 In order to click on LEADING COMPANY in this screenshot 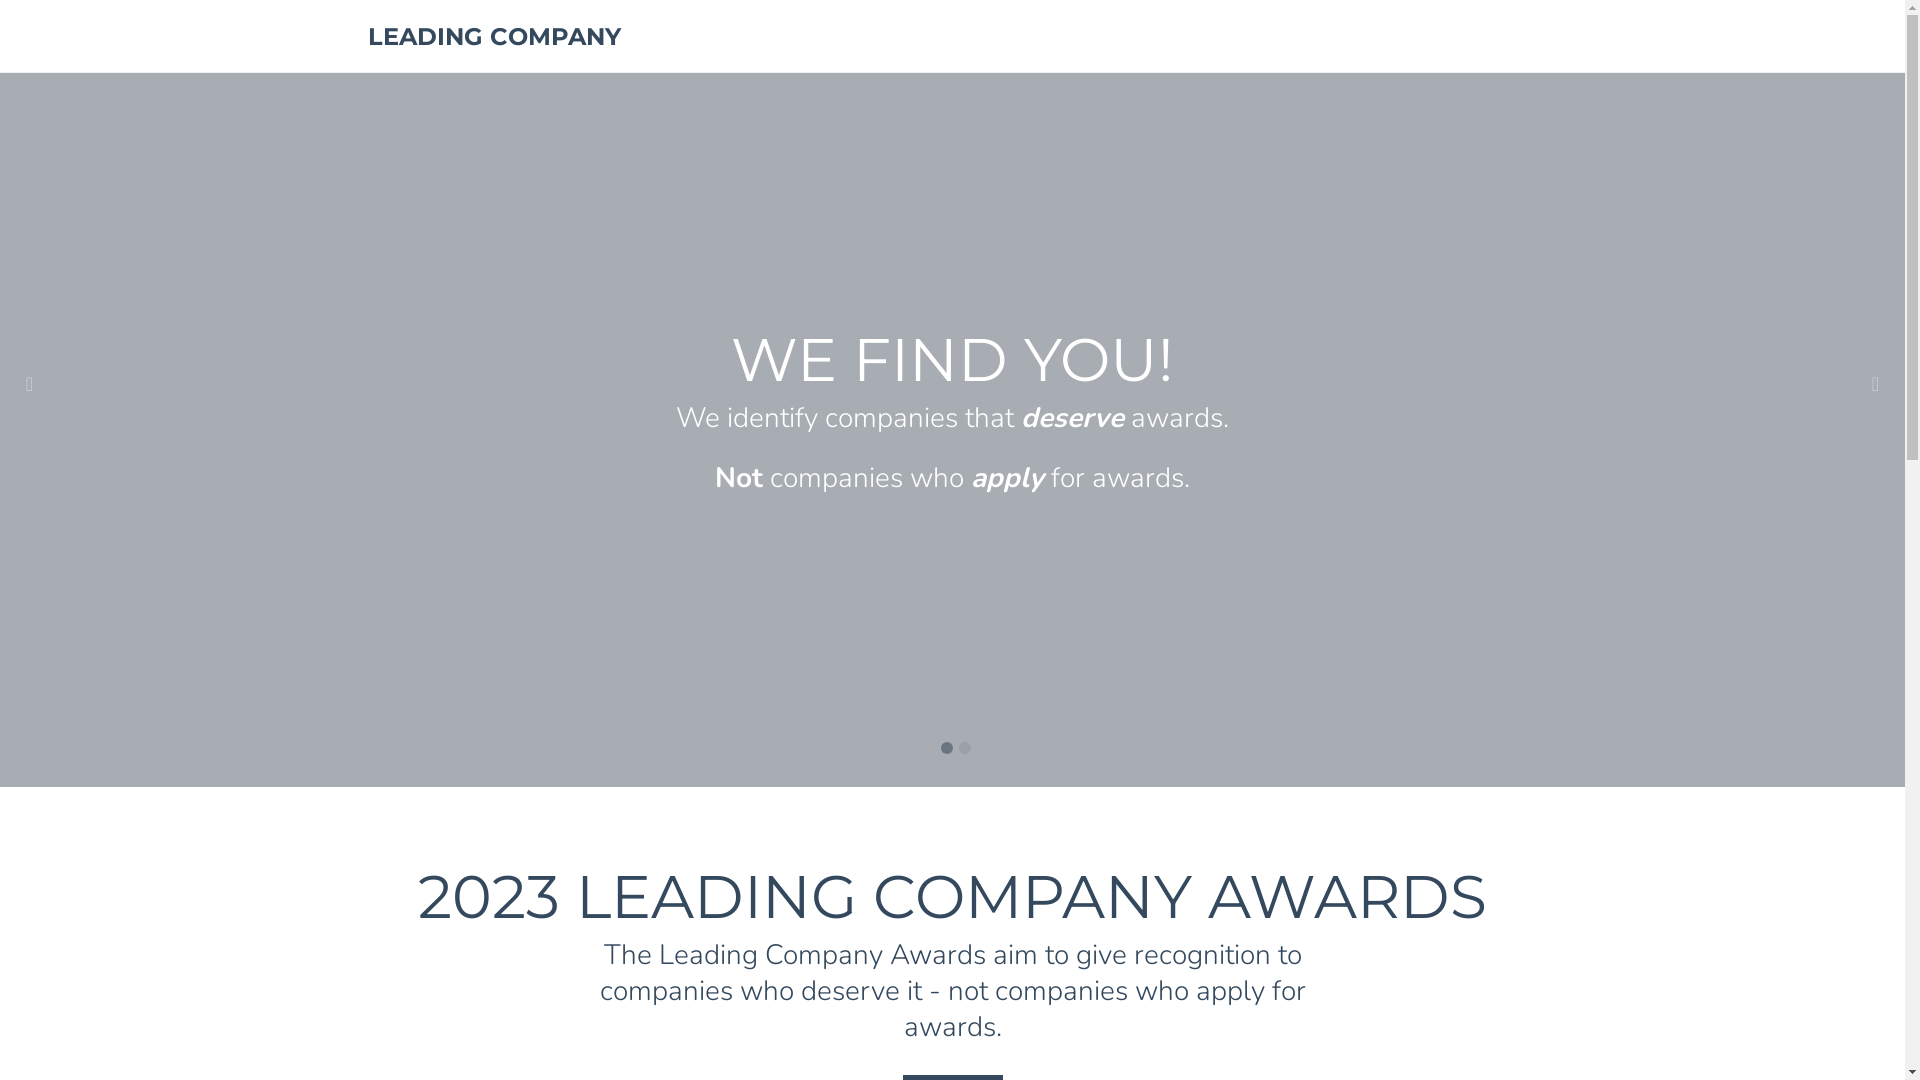, I will do `click(494, 36)`.